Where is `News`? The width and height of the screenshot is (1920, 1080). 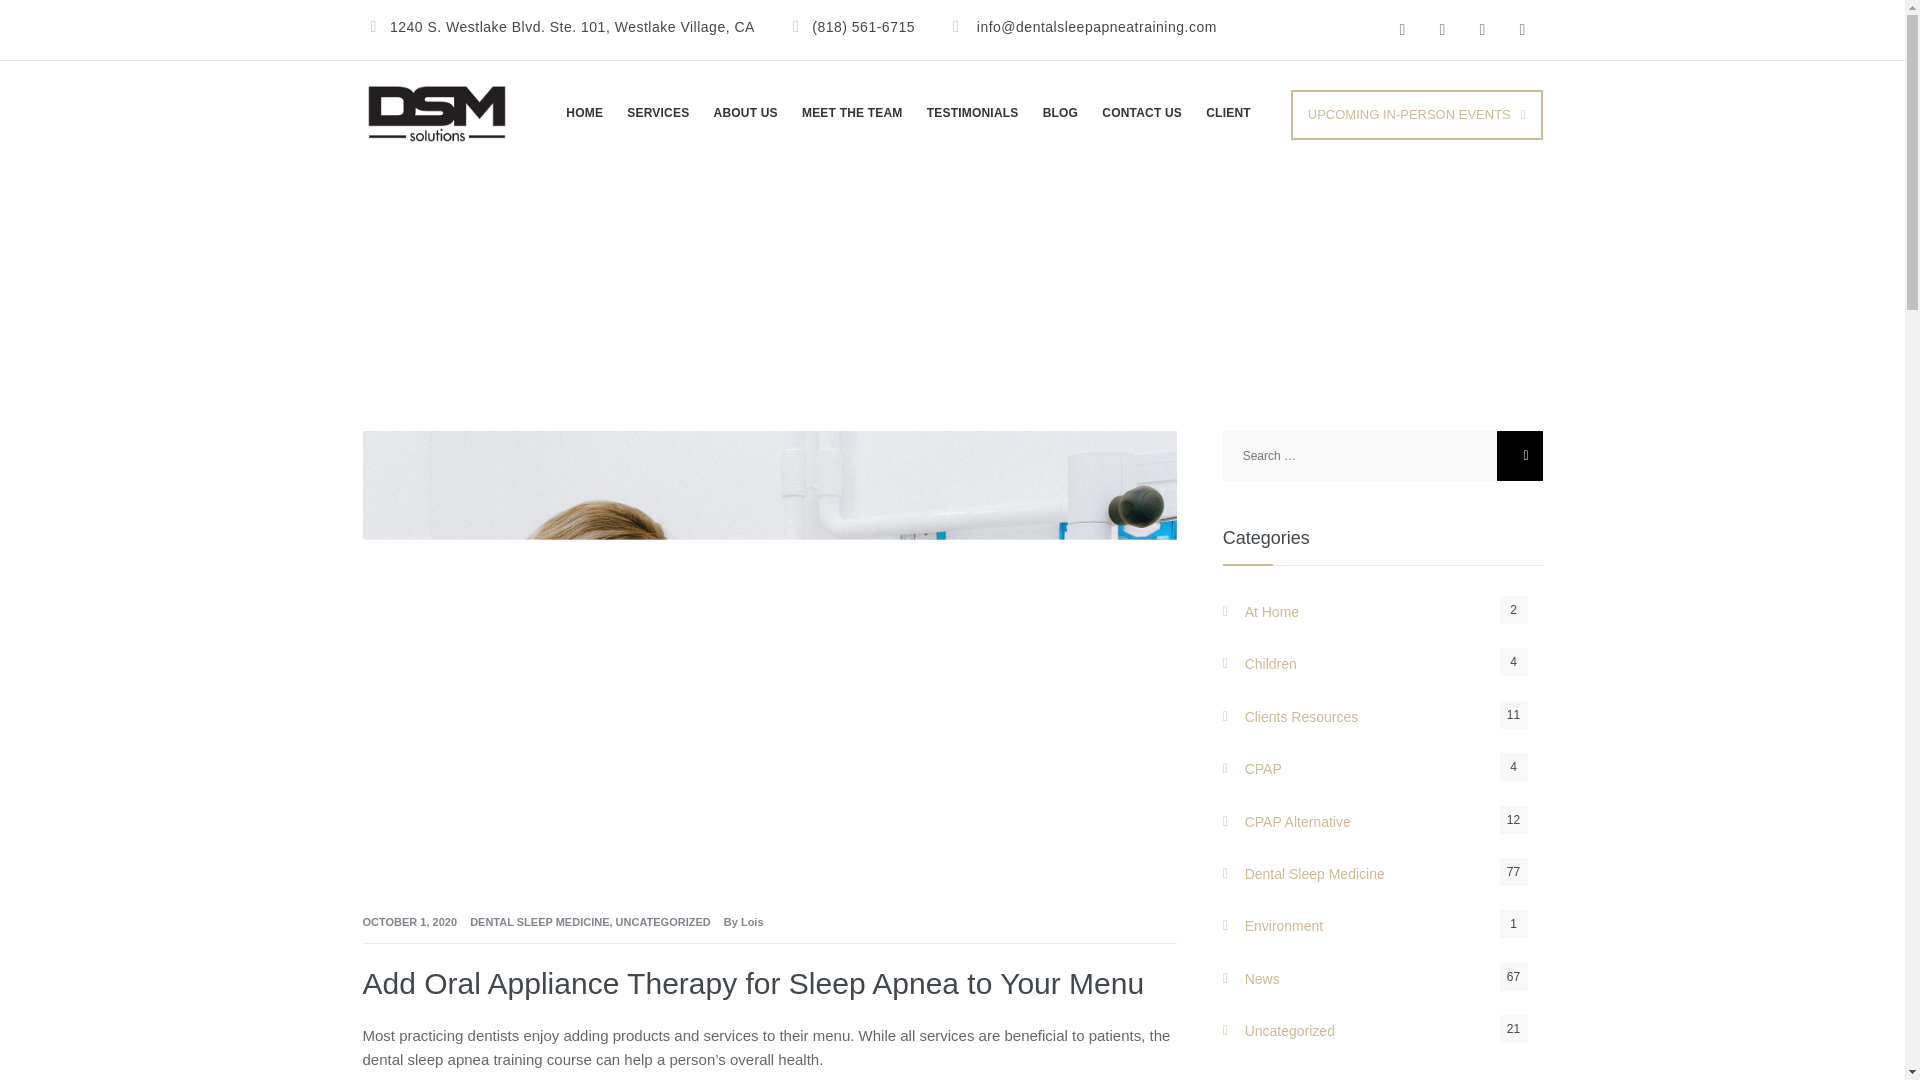
News is located at coordinates (1383, 978).